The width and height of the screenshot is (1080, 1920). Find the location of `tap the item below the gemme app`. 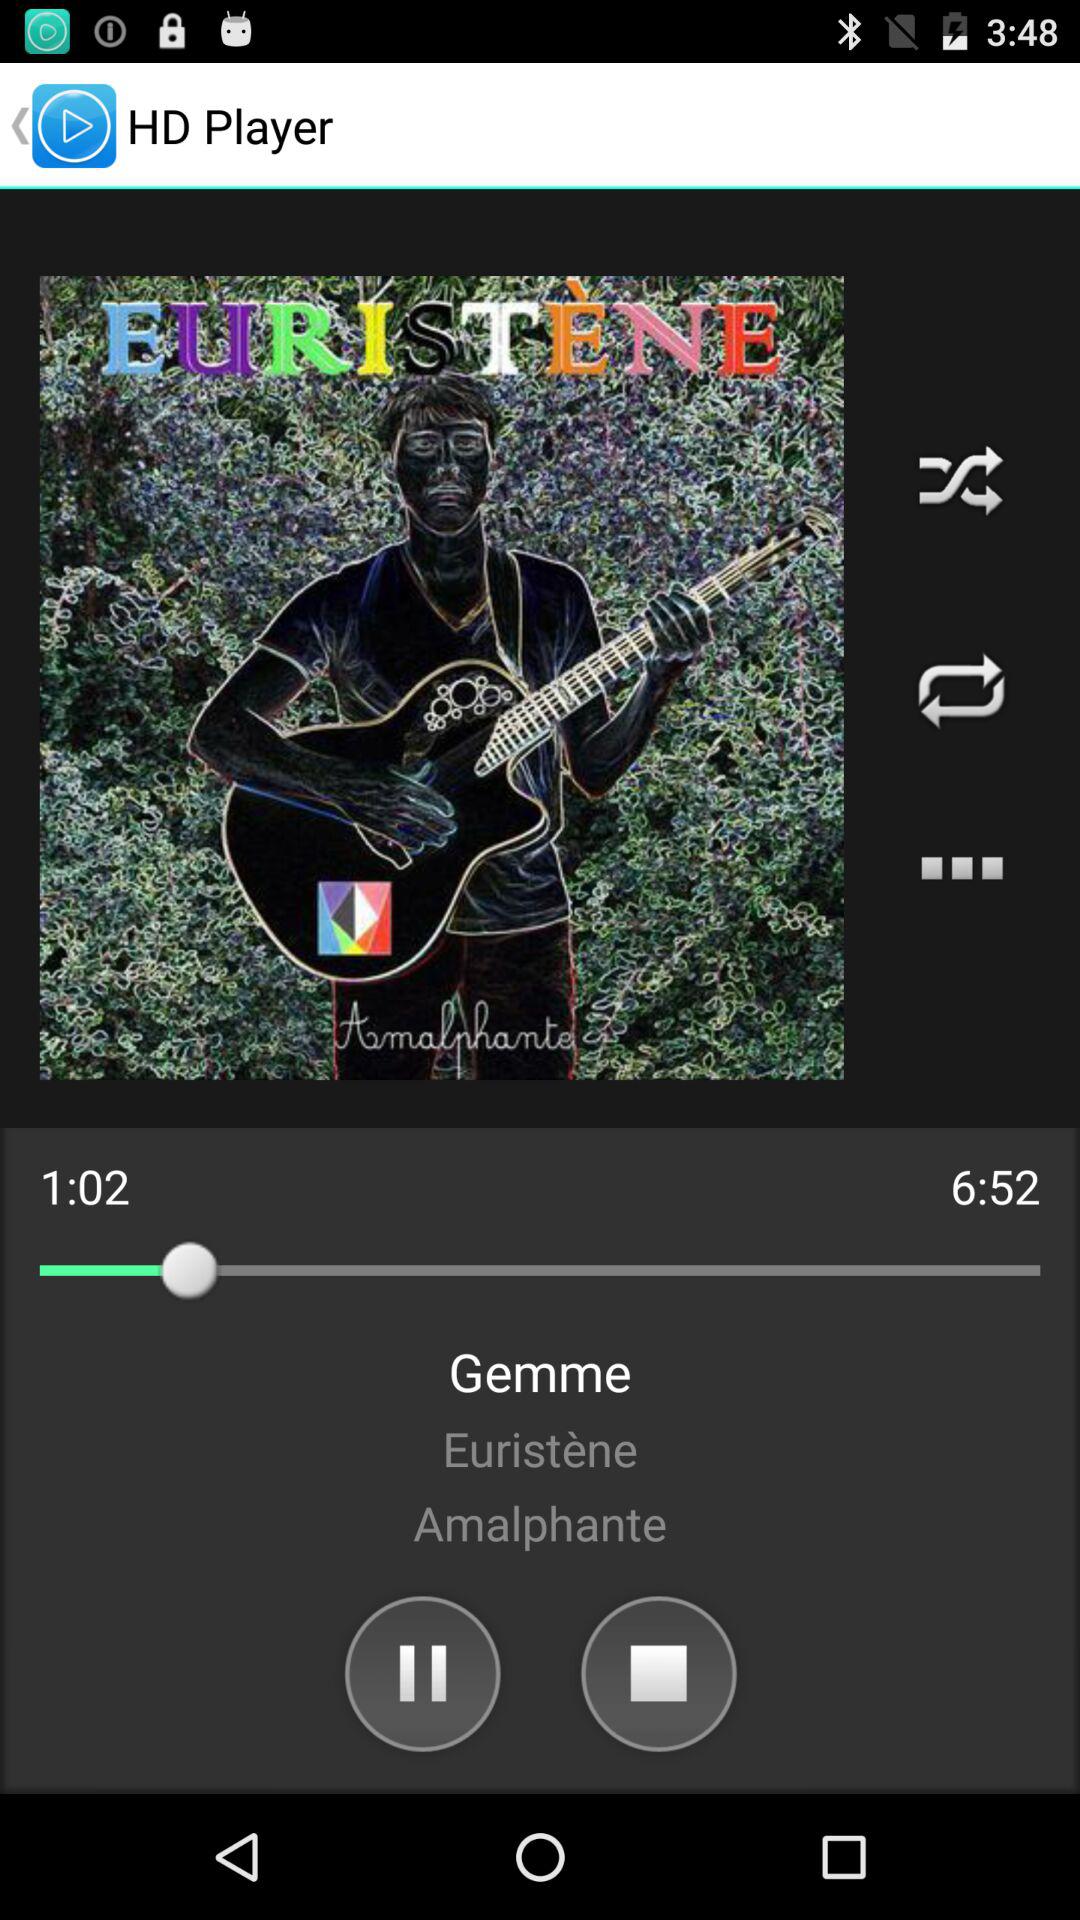

tap the item below the gemme app is located at coordinates (540, 1448).